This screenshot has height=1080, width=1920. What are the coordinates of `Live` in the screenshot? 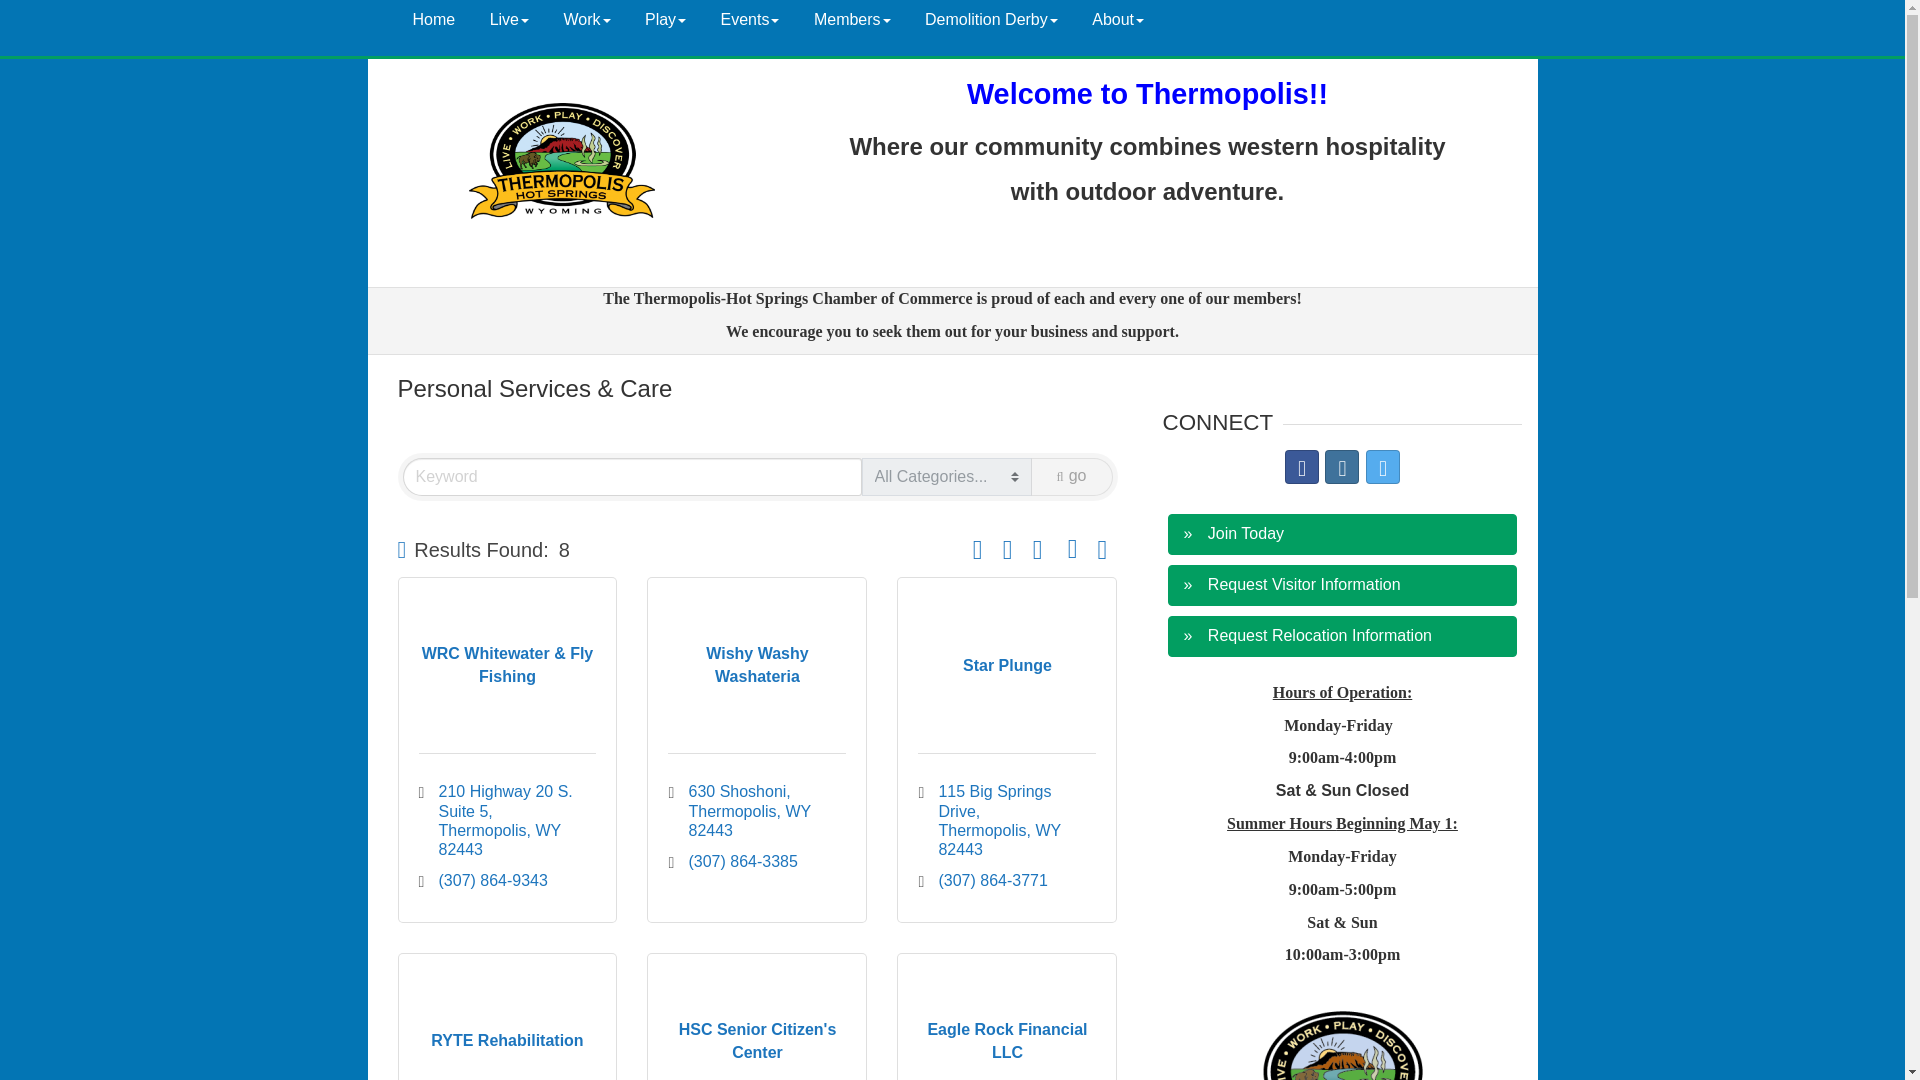 It's located at (508, 20).